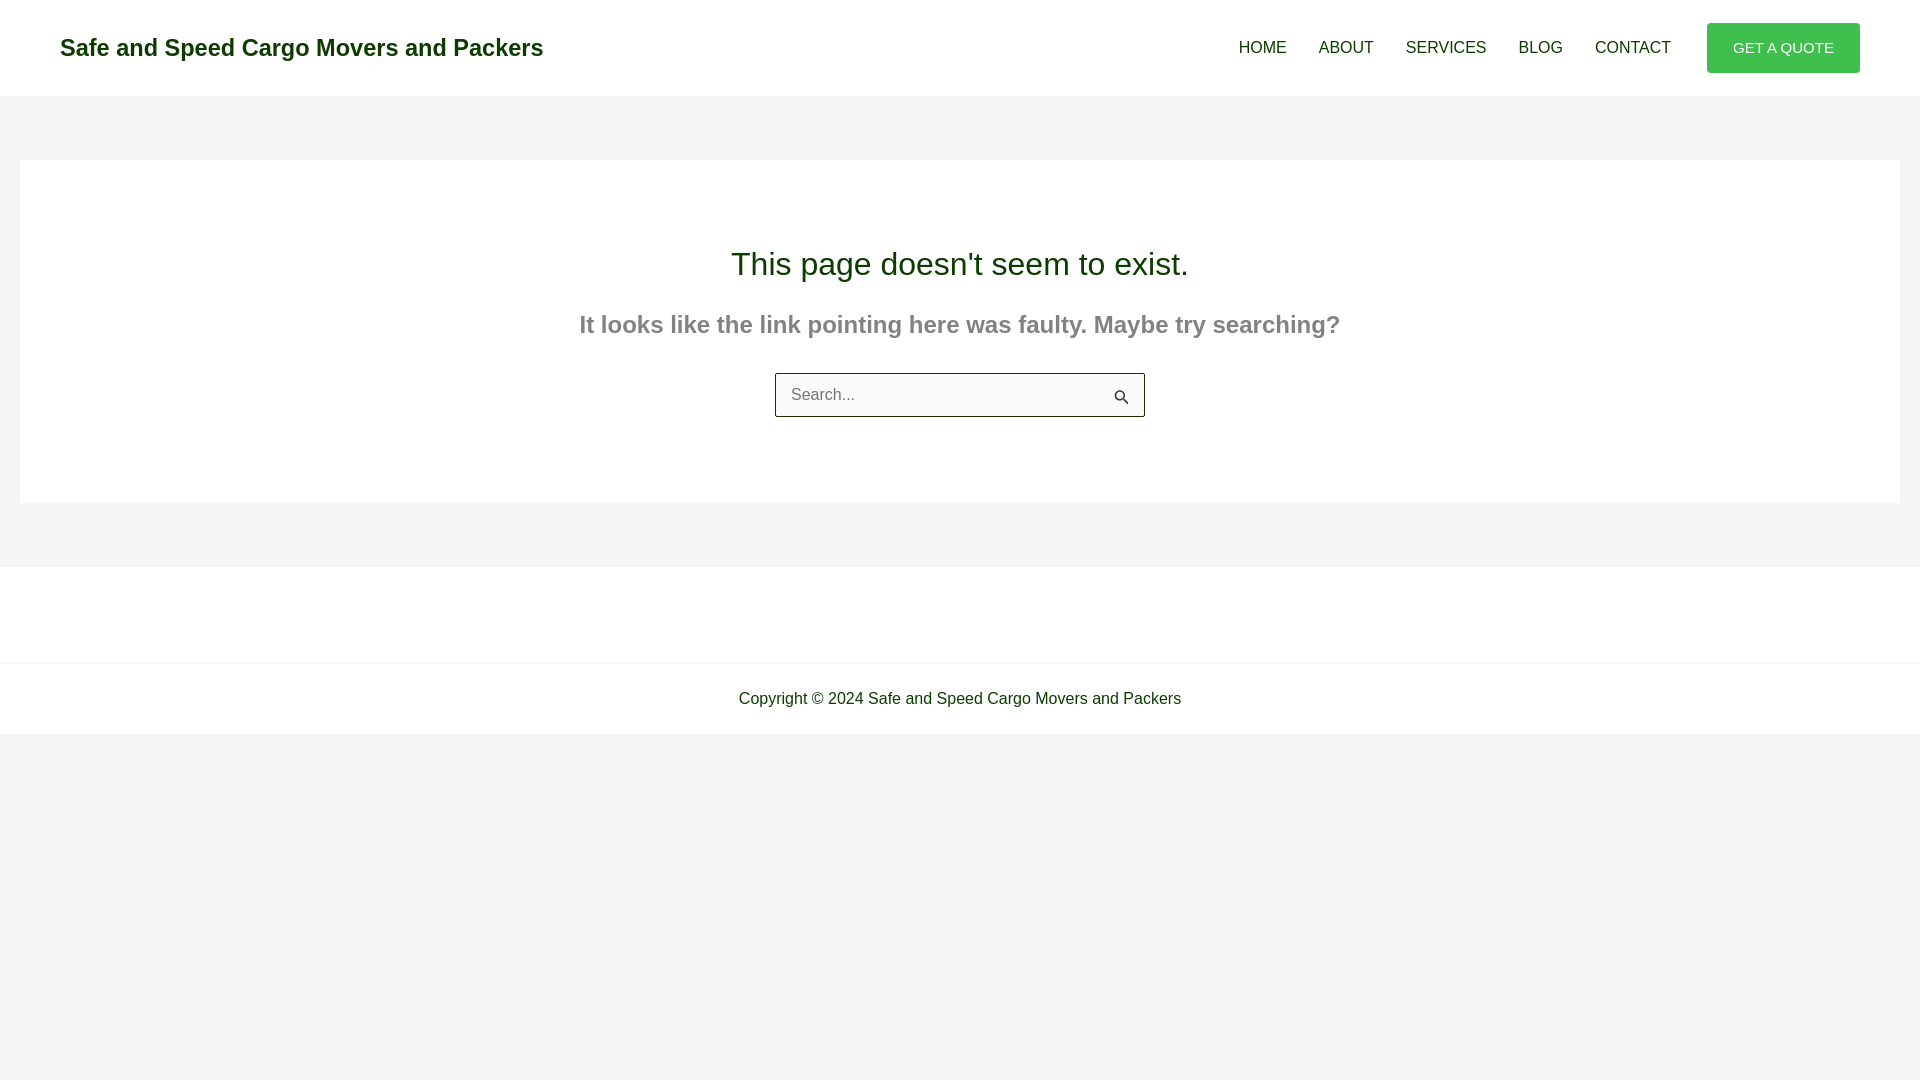  What do you see at coordinates (1632, 48) in the screenshot?
I see `CONTACT` at bounding box center [1632, 48].